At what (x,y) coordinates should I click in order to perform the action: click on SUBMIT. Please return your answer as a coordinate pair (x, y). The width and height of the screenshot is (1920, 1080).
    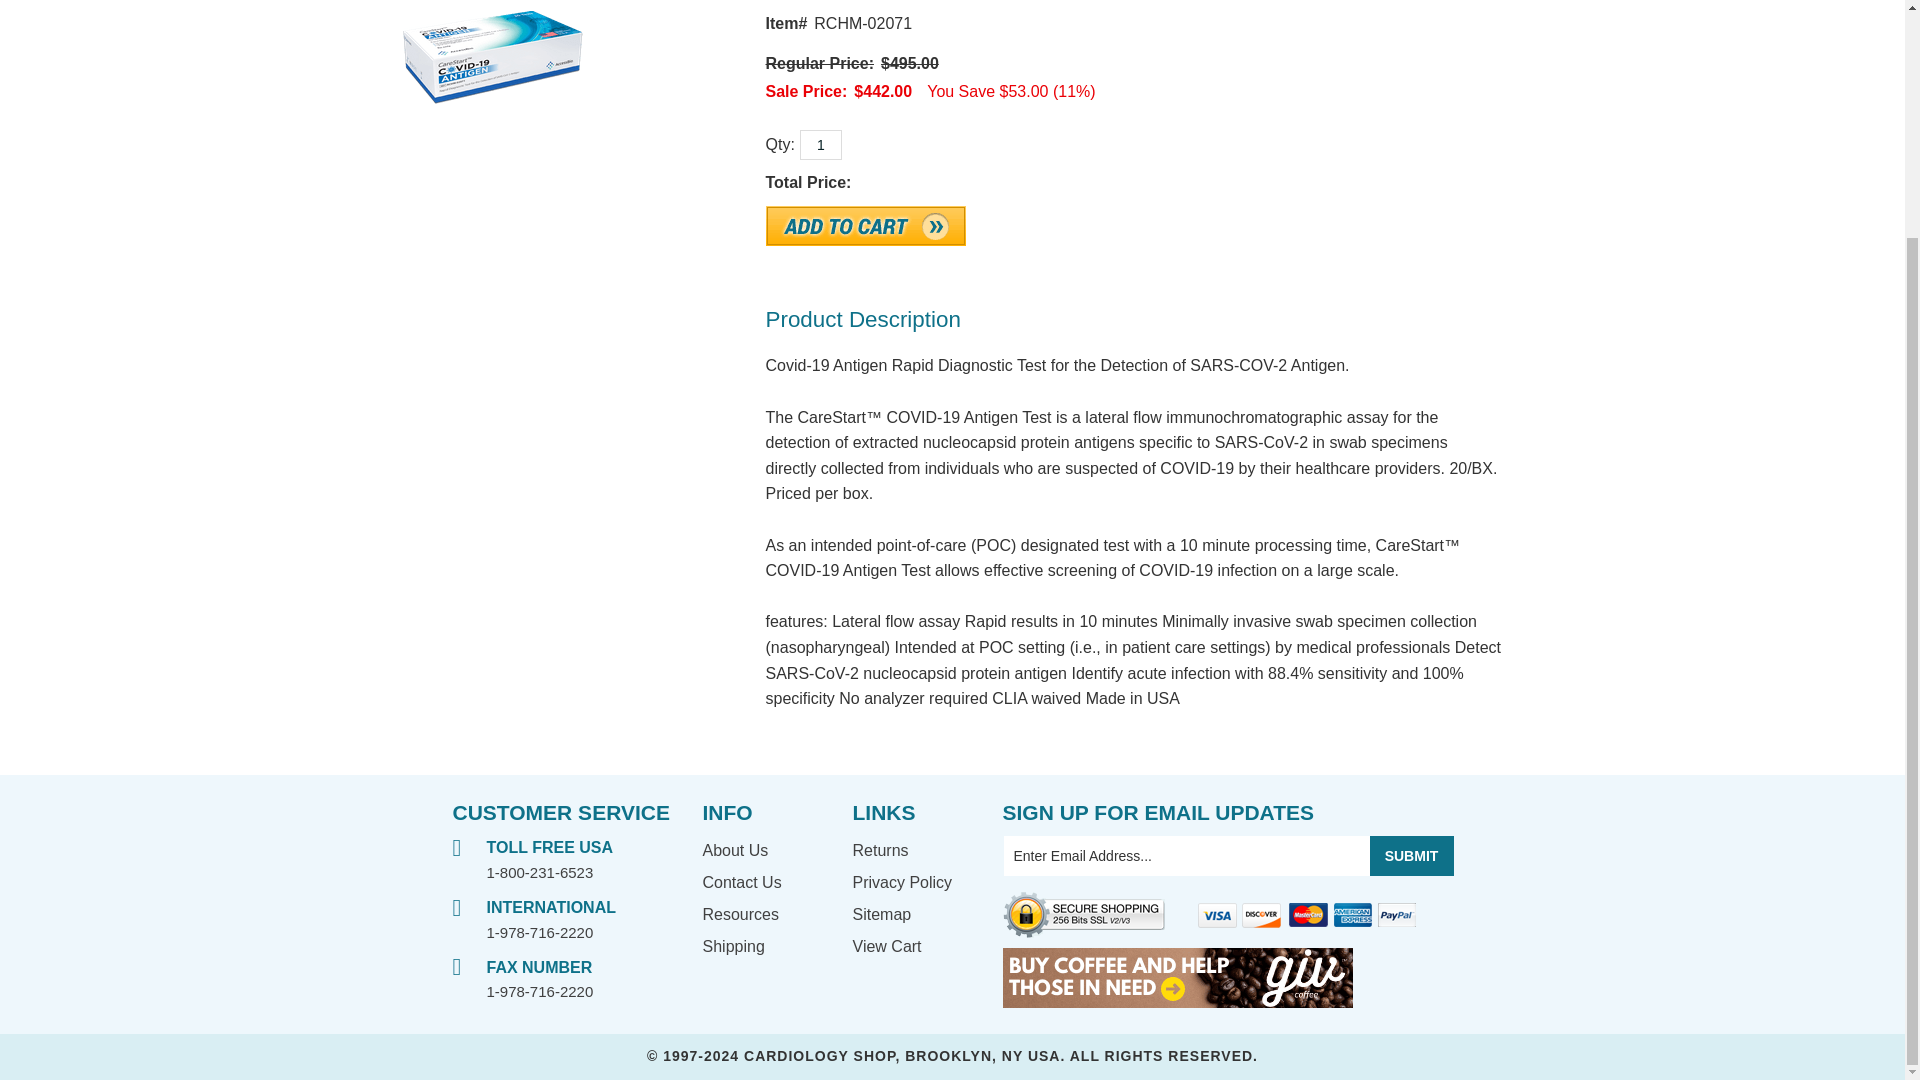
    Looking at the image, I should click on (1412, 855).